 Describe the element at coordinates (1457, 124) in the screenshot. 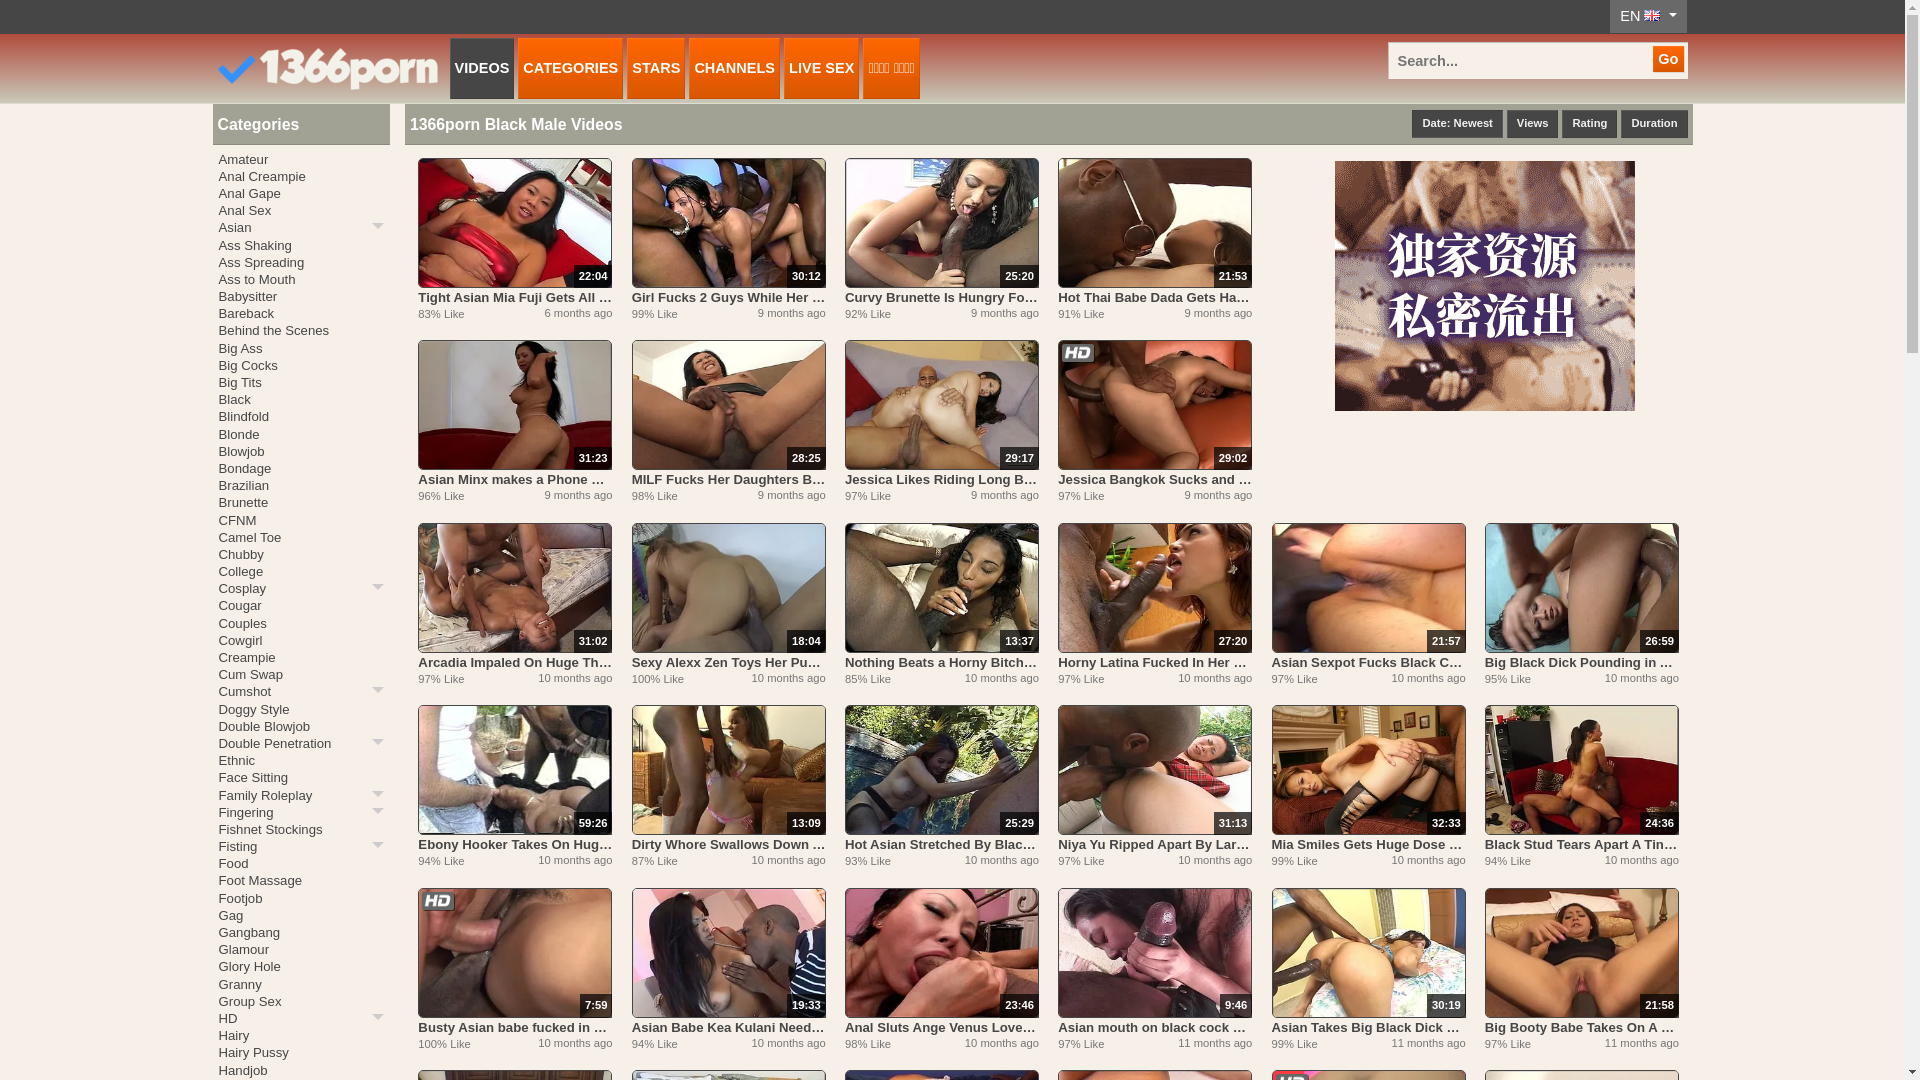

I see `Date: Newest` at that location.